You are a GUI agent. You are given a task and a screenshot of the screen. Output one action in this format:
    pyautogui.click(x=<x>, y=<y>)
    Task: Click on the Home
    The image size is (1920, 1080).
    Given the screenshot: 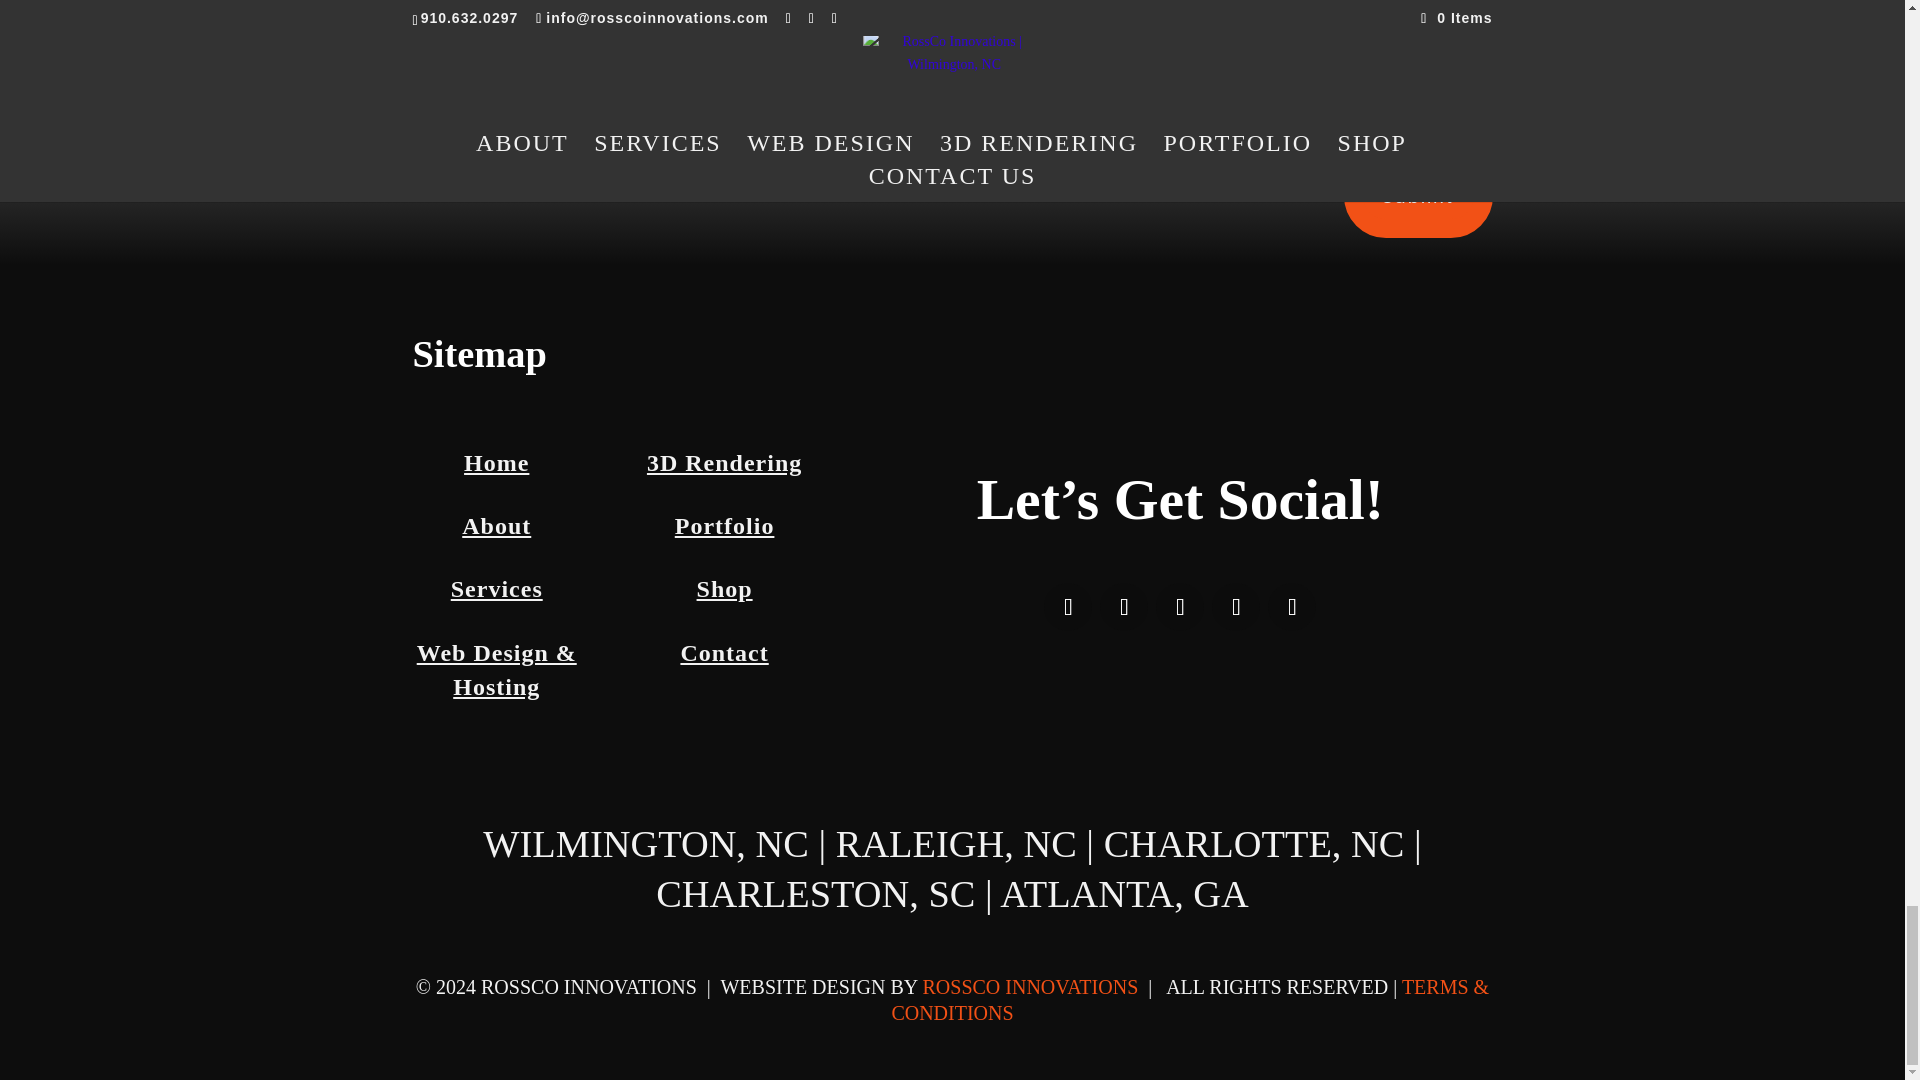 What is the action you would take?
    pyautogui.click(x=496, y=463)
    